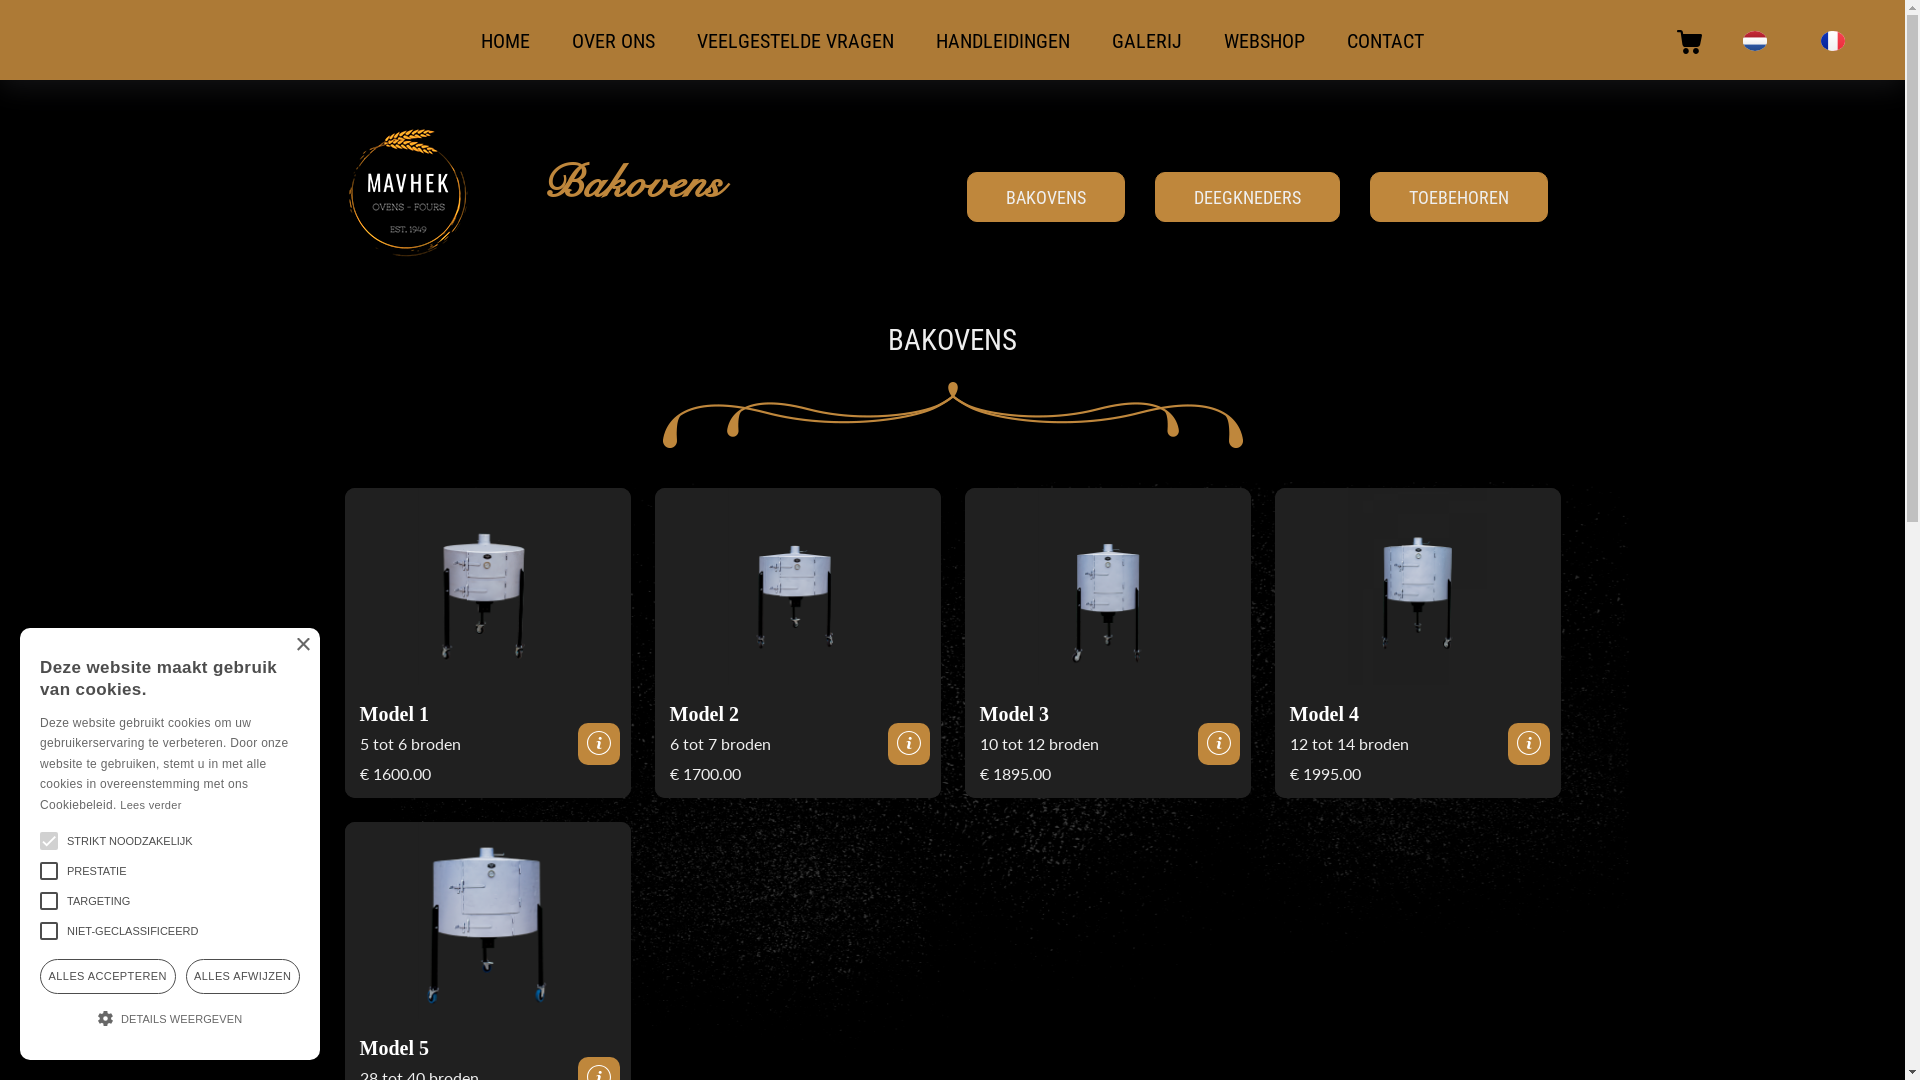 The image size is (1920, 1080). What do you see at coordinates (1264, 40) in the screenshot?
I see `WEBSHOP` at bounding box center [1264, 40].